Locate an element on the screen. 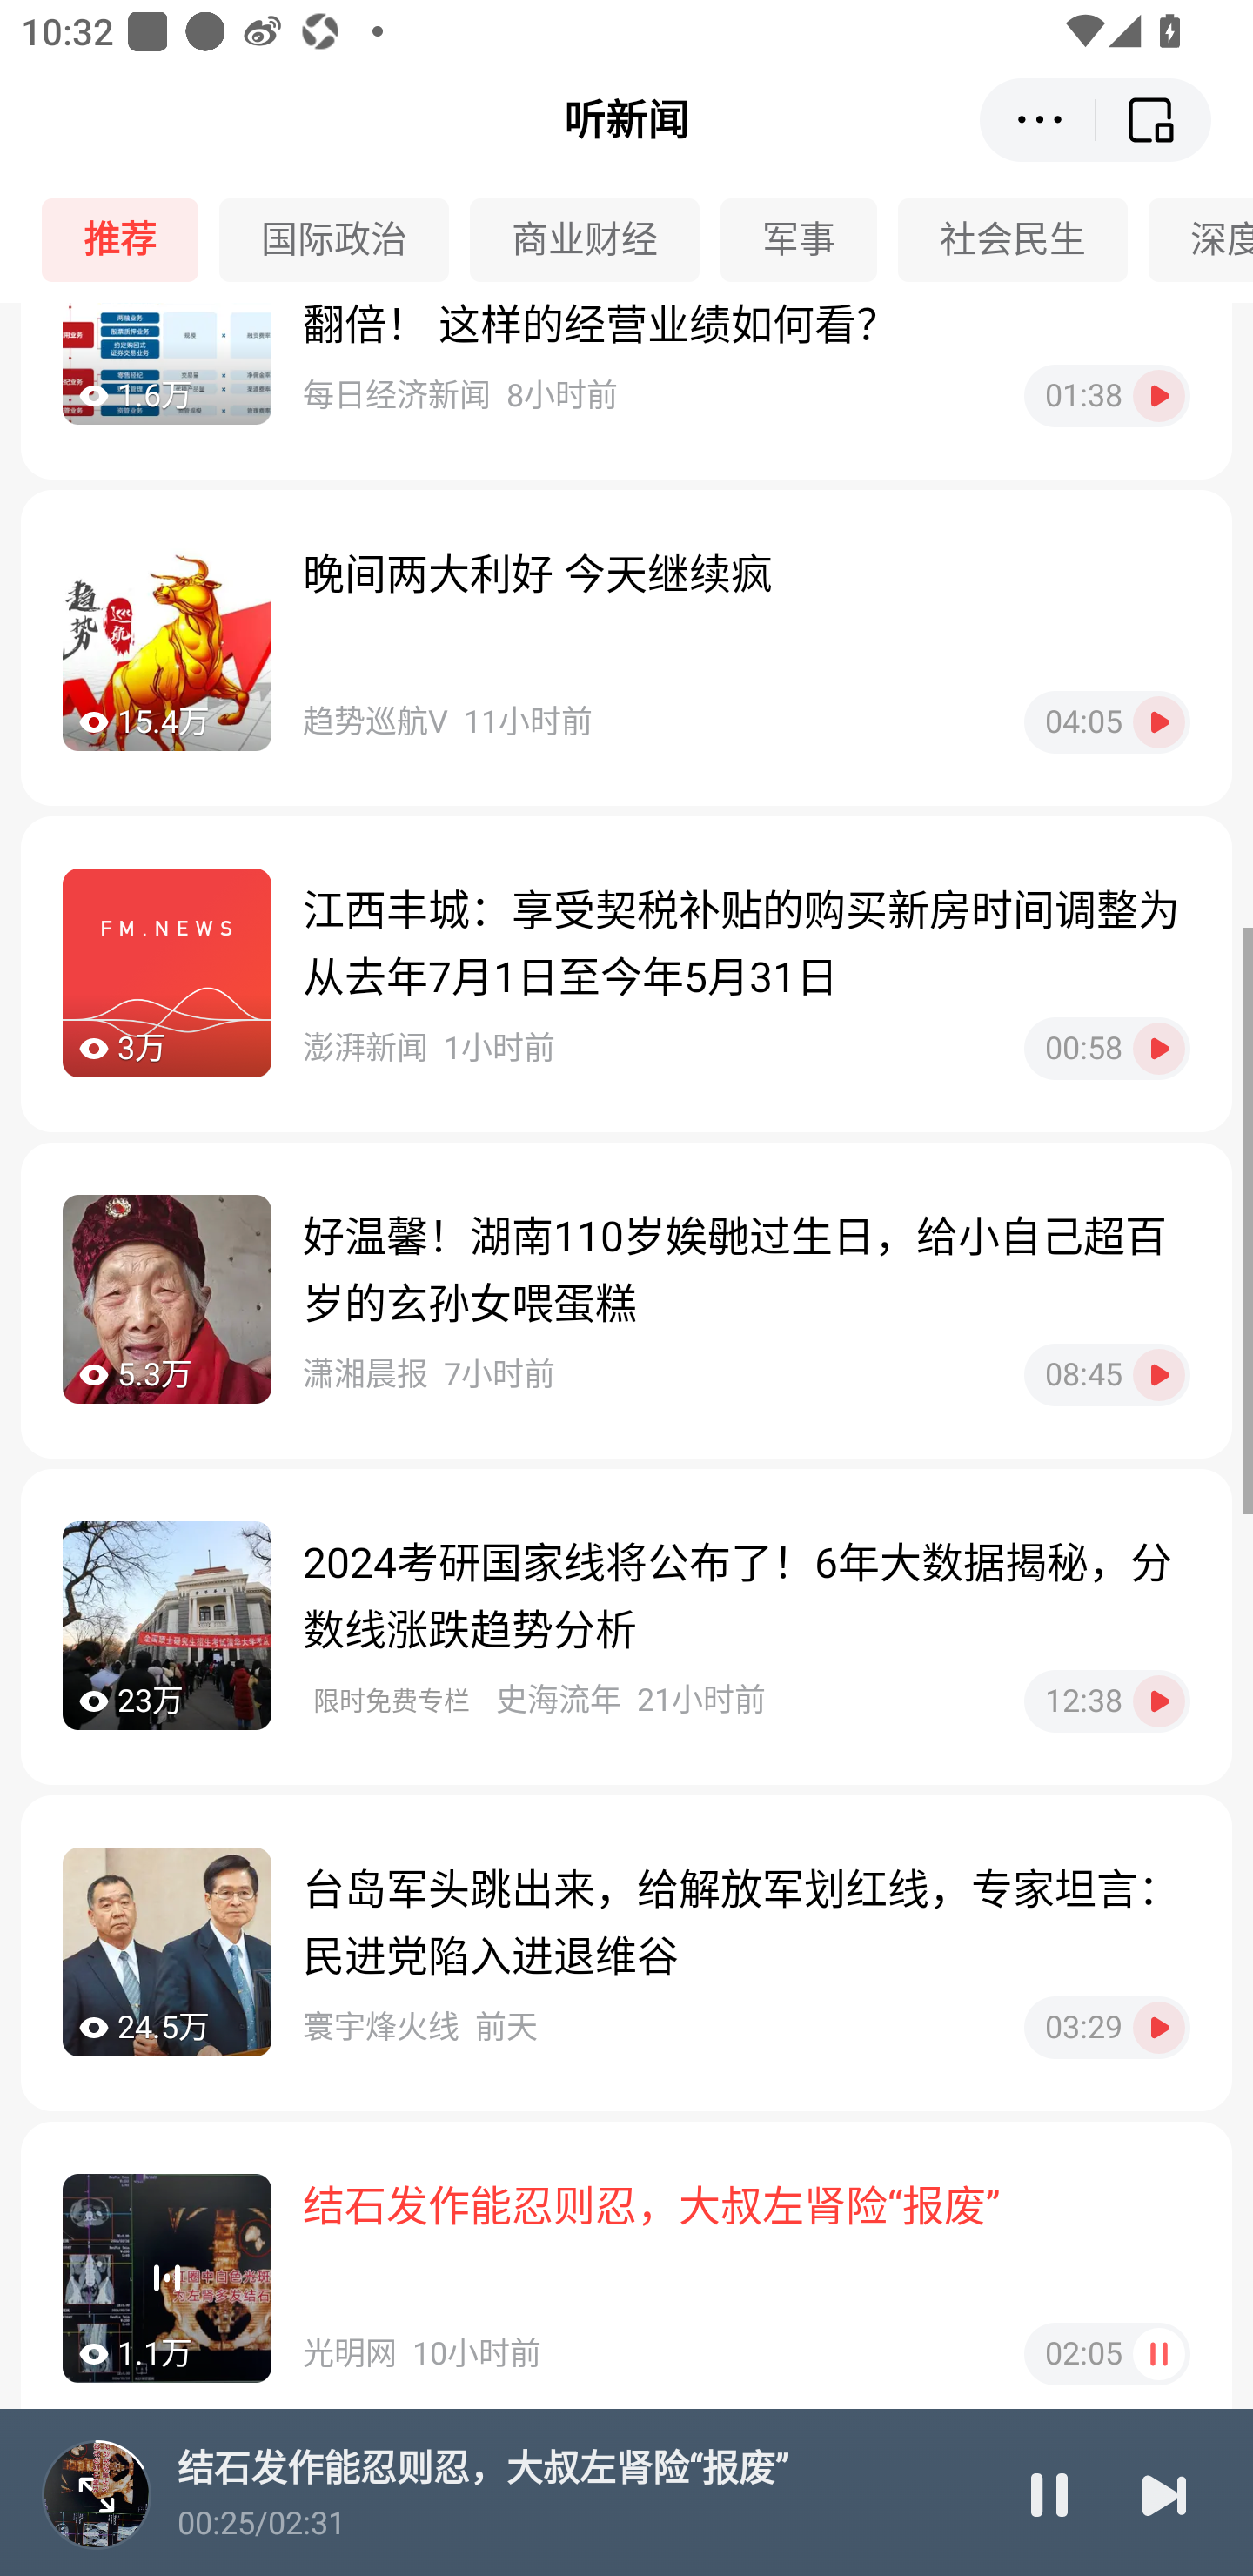 This screenshot has width=1253, height=2576. 推荐 is located at coordinates (130, 240).